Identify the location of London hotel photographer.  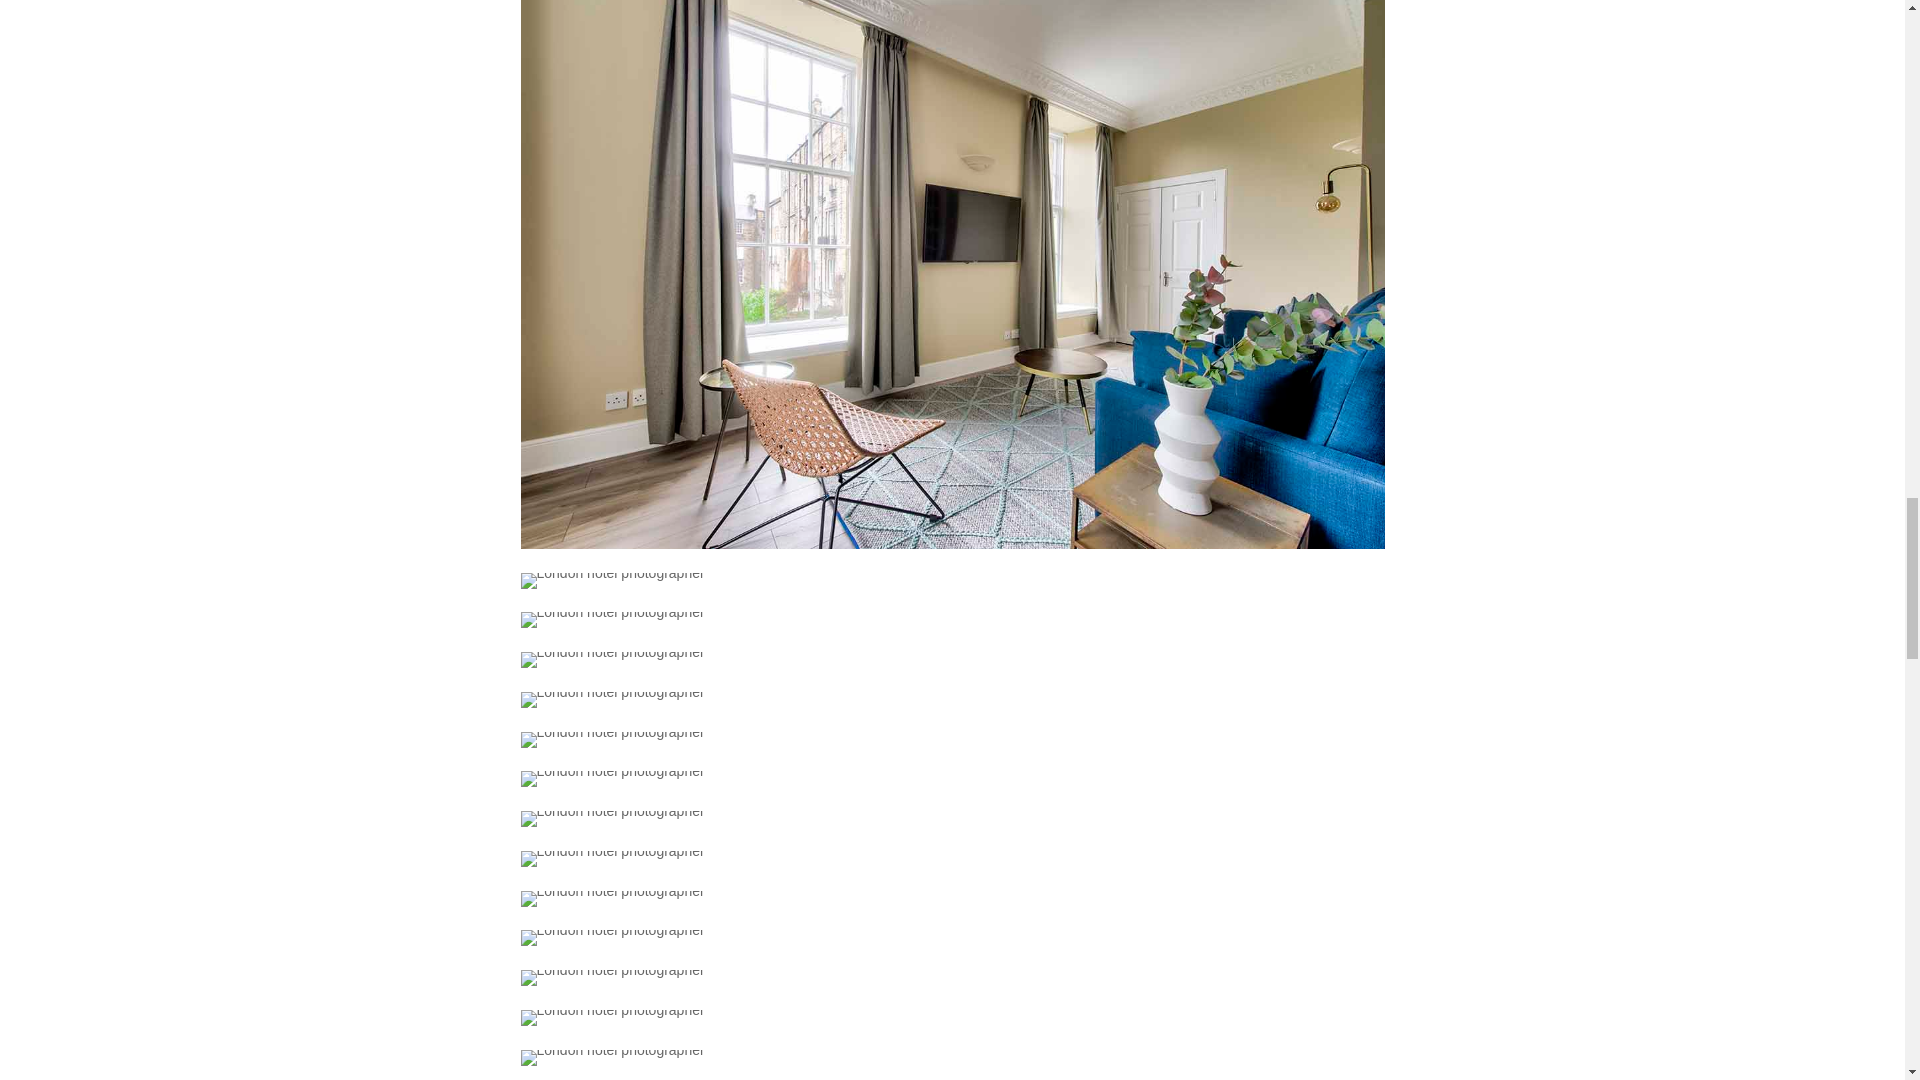
(612, 700).